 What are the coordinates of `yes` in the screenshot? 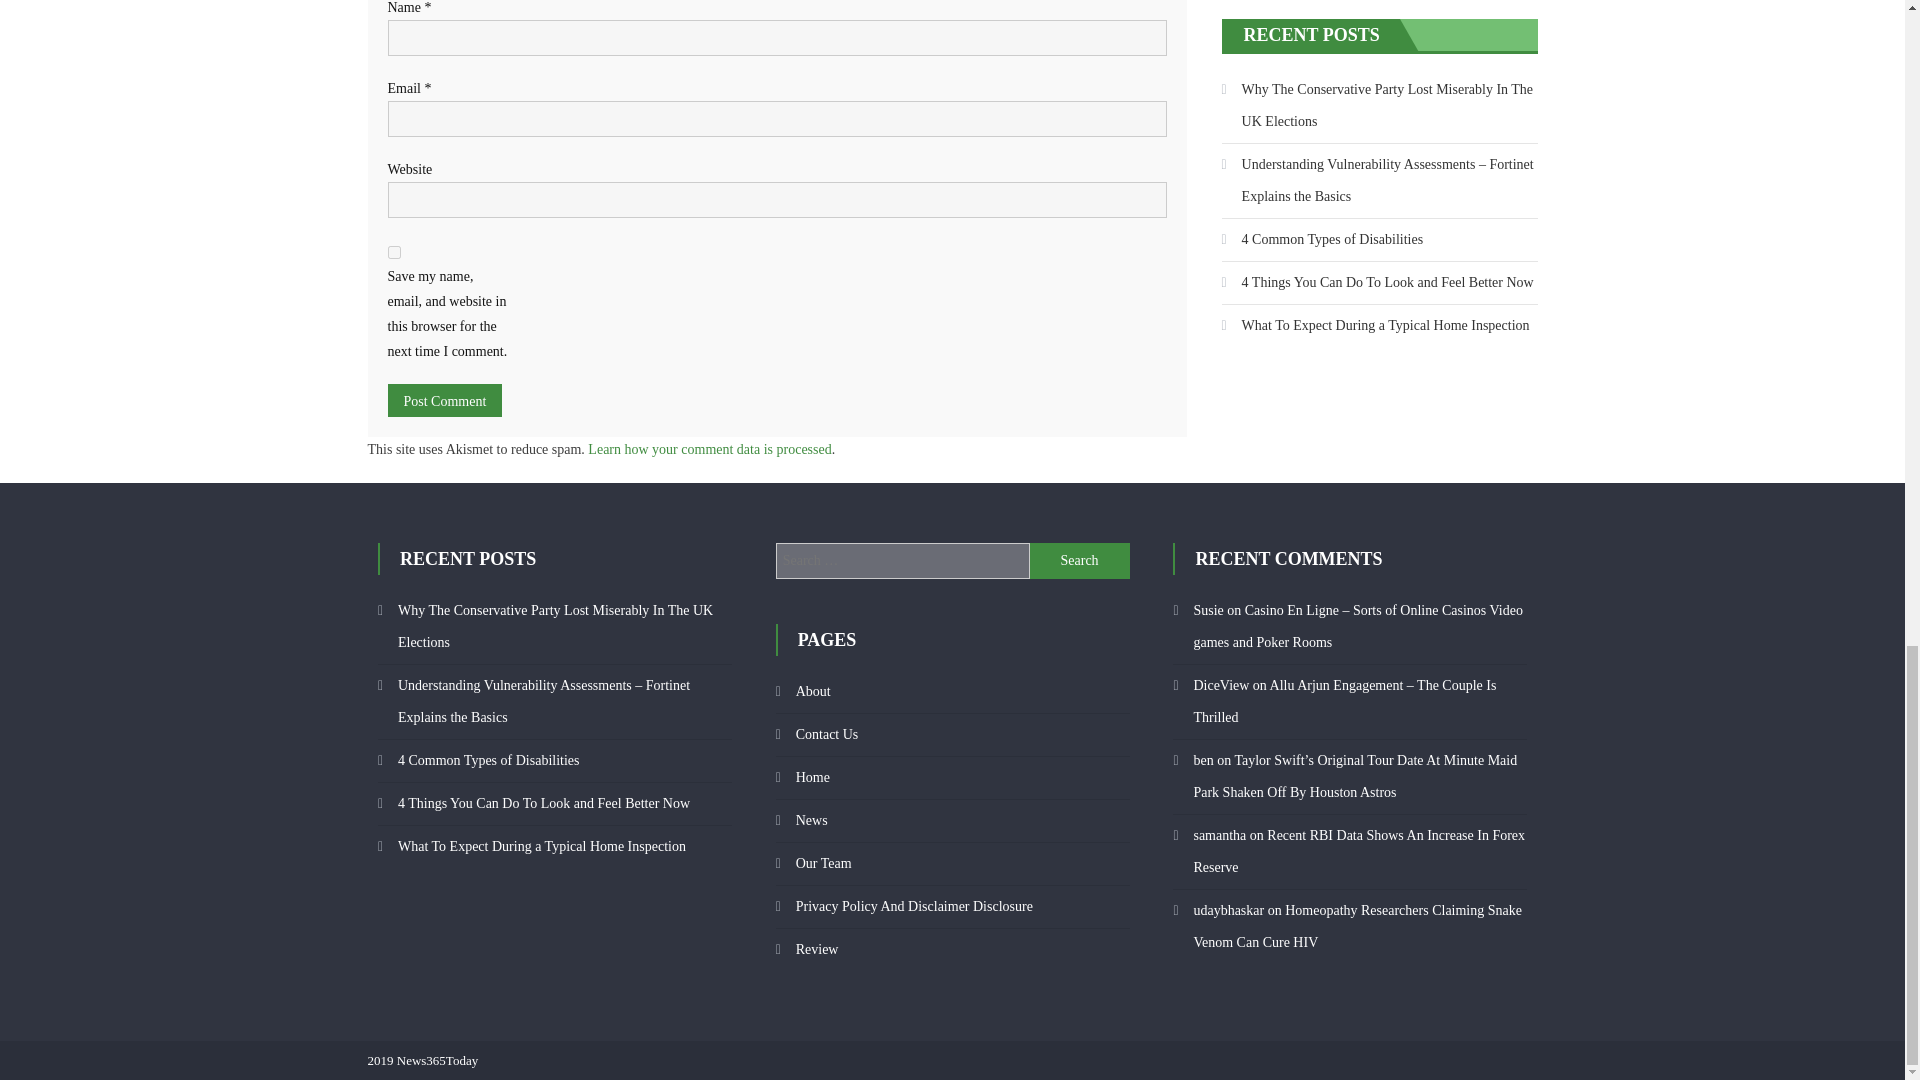 It's located at (394, 252).